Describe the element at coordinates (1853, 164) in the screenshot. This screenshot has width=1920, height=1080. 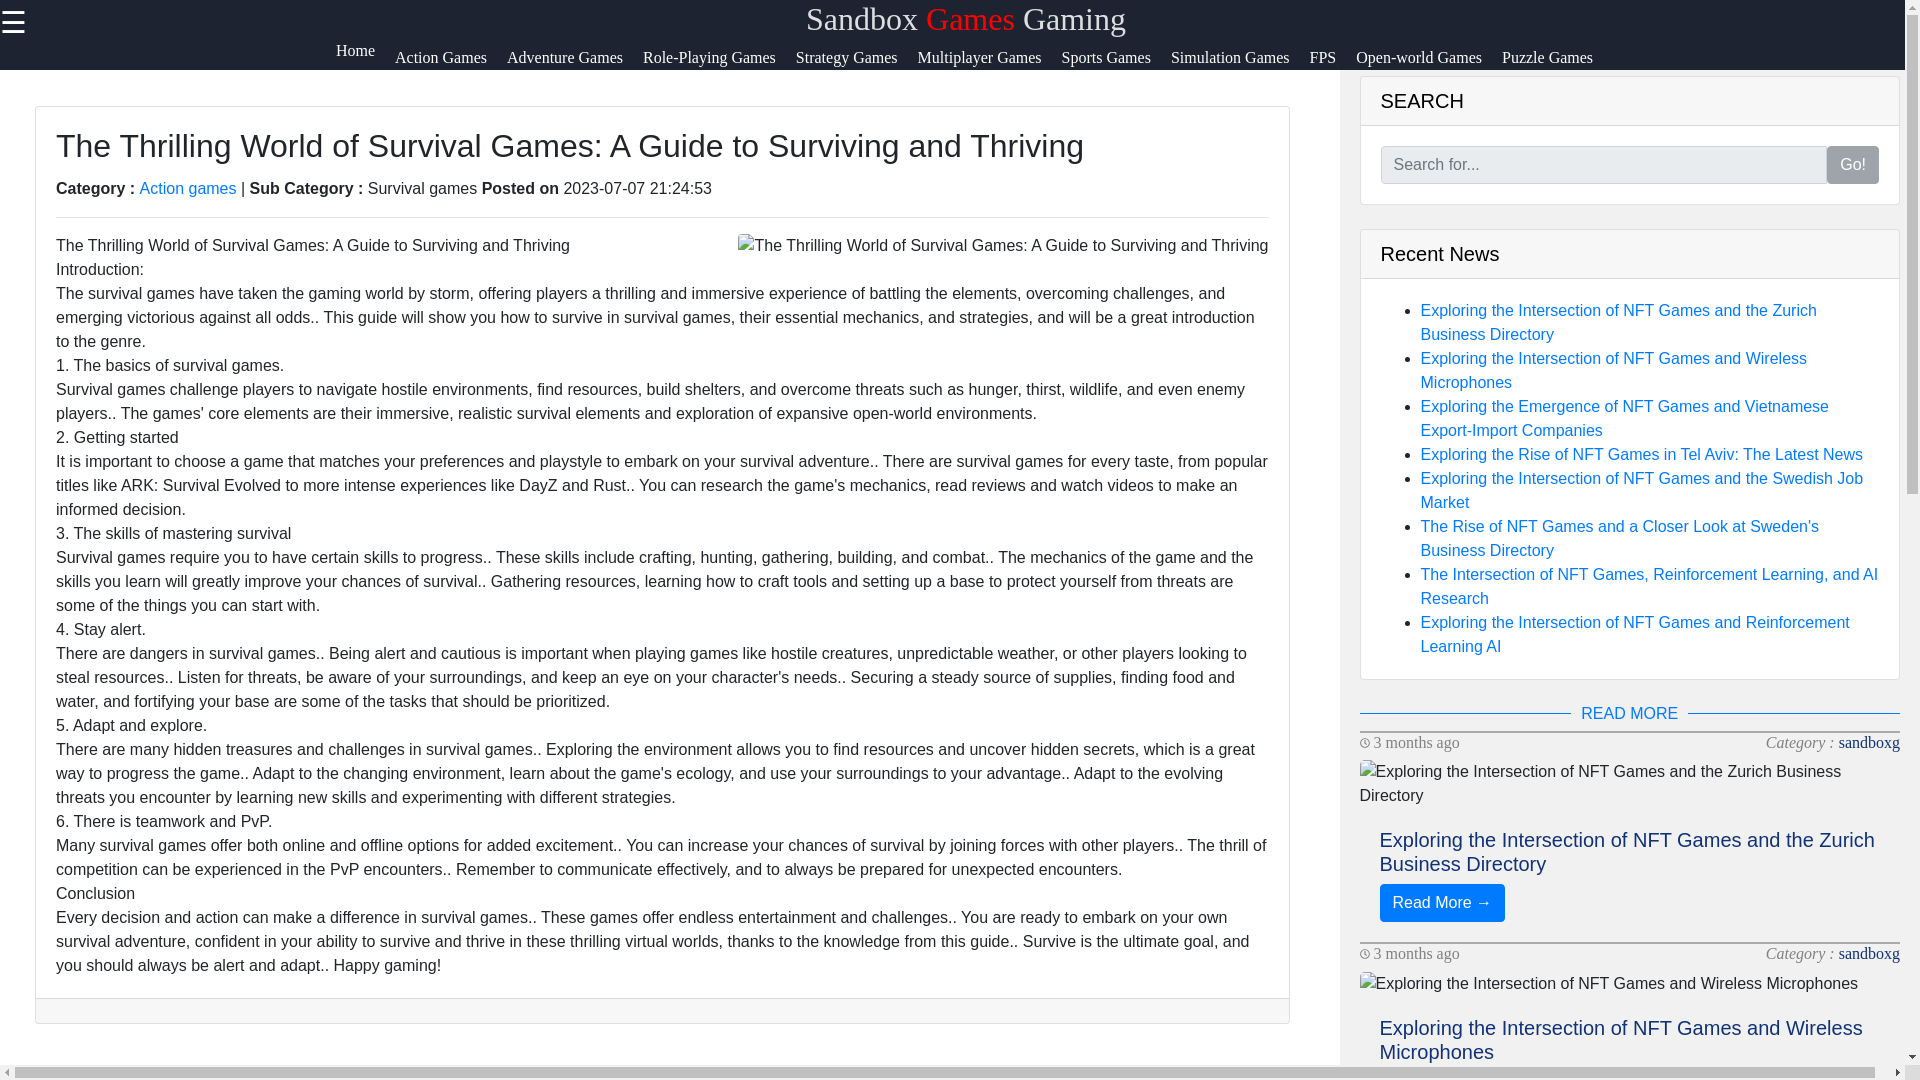
I see `Go!` at that location.